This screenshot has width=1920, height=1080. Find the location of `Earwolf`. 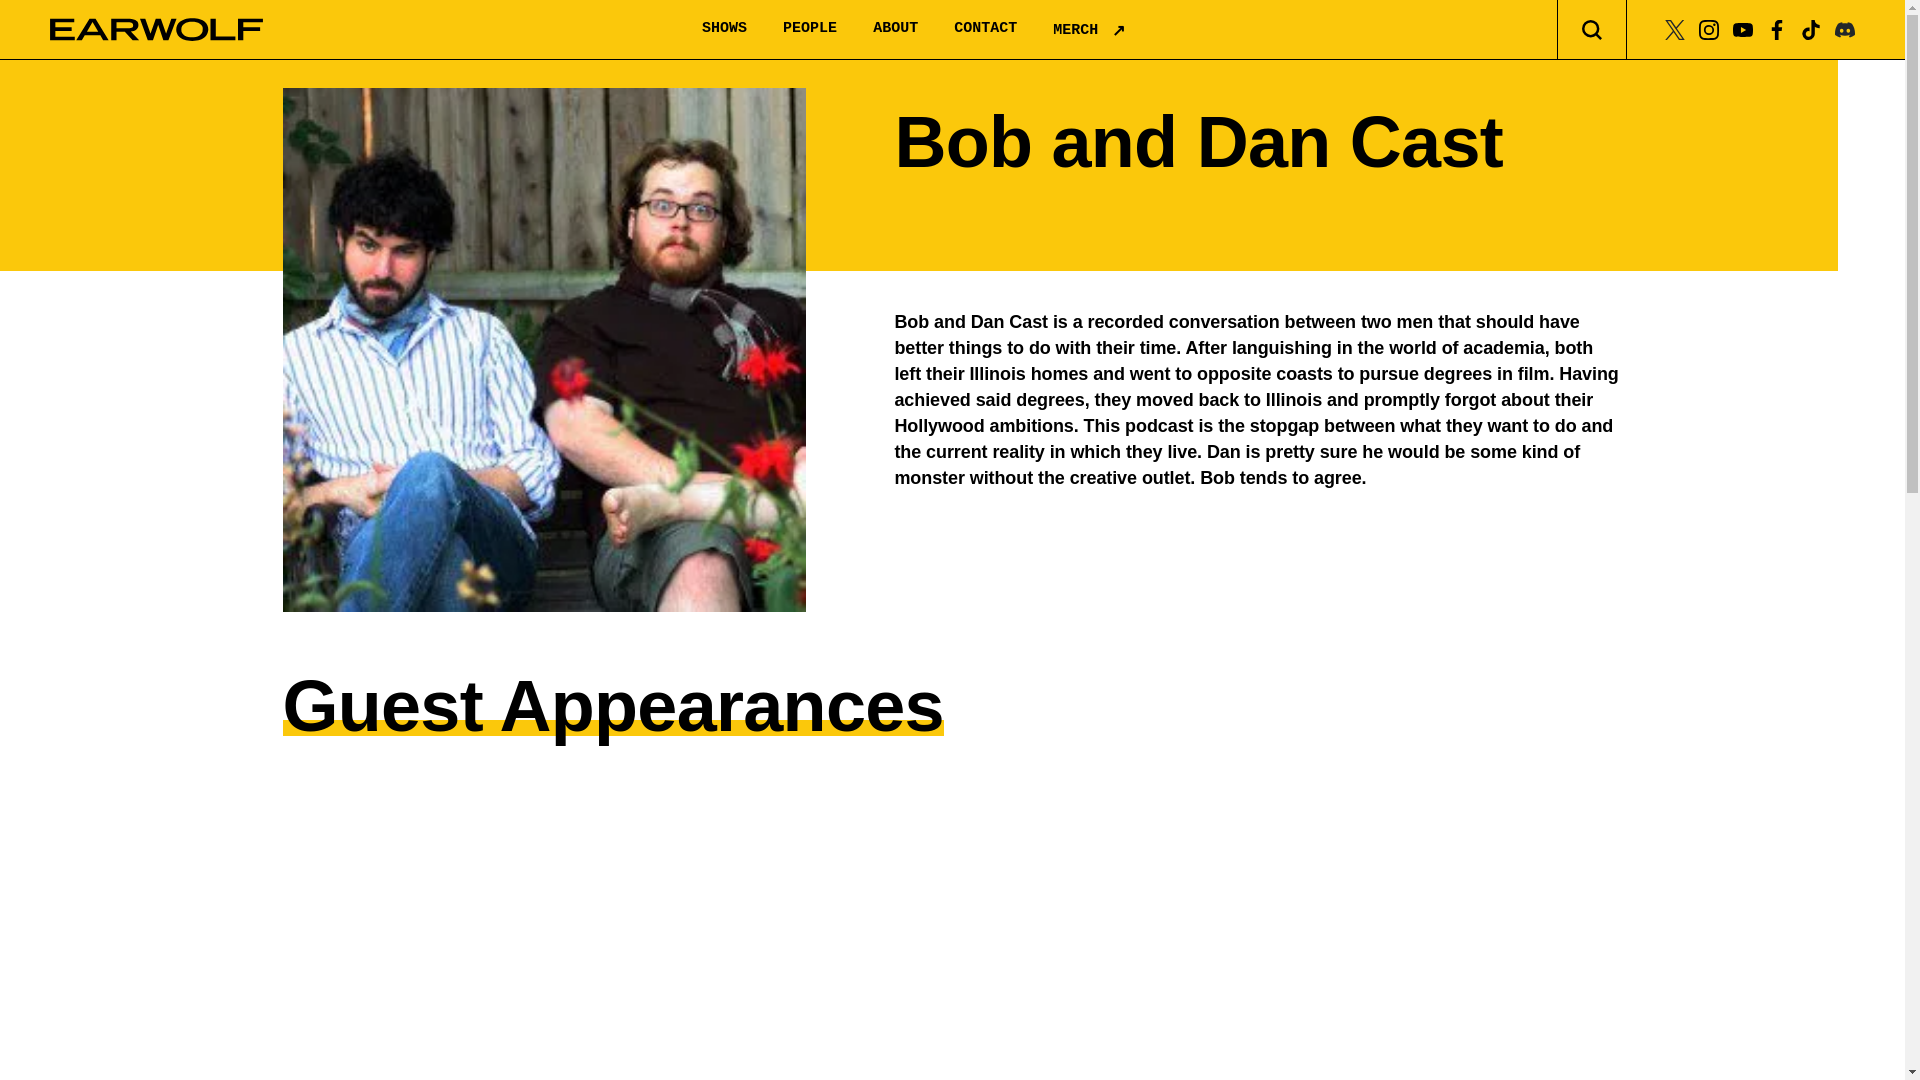

Earwolf is located at coordinates (156, 30).